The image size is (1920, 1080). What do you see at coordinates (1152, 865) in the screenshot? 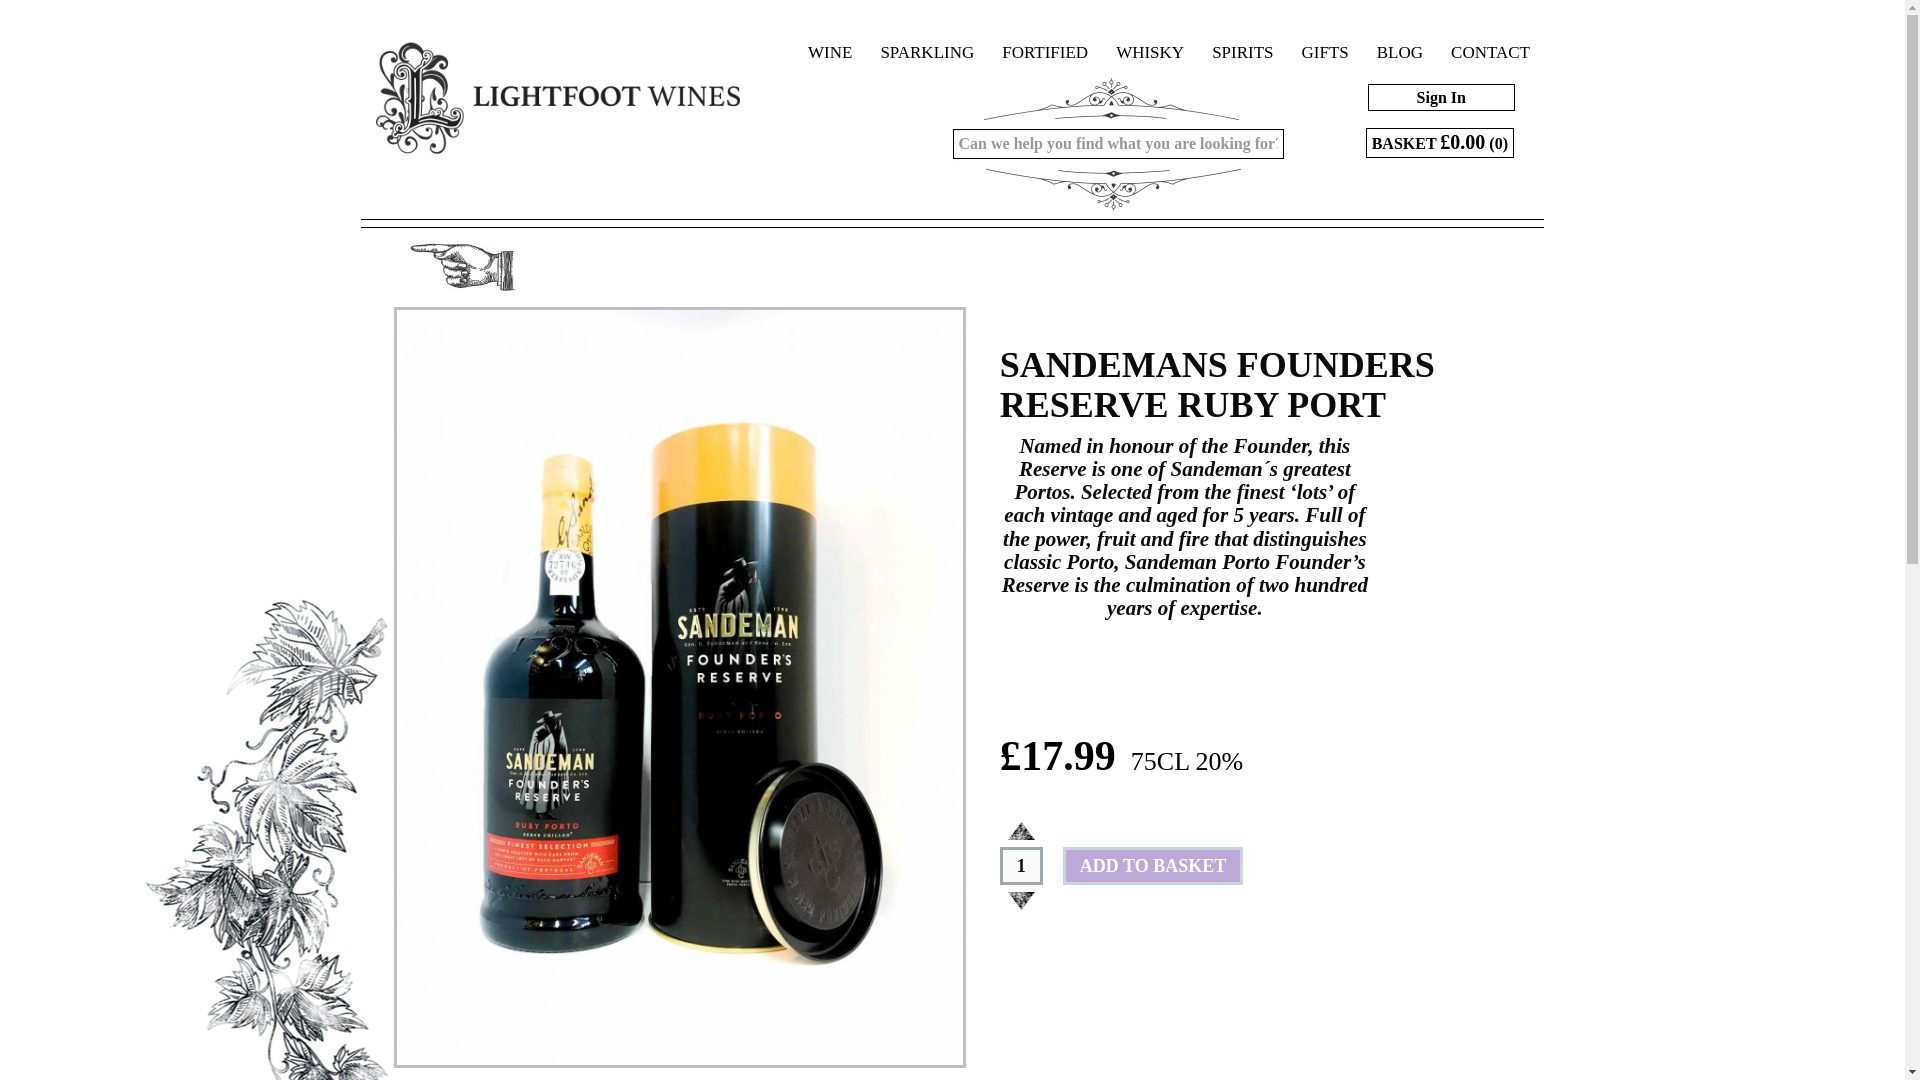
I see `ADD TO BASKET` at bounding box center [1152, 865].